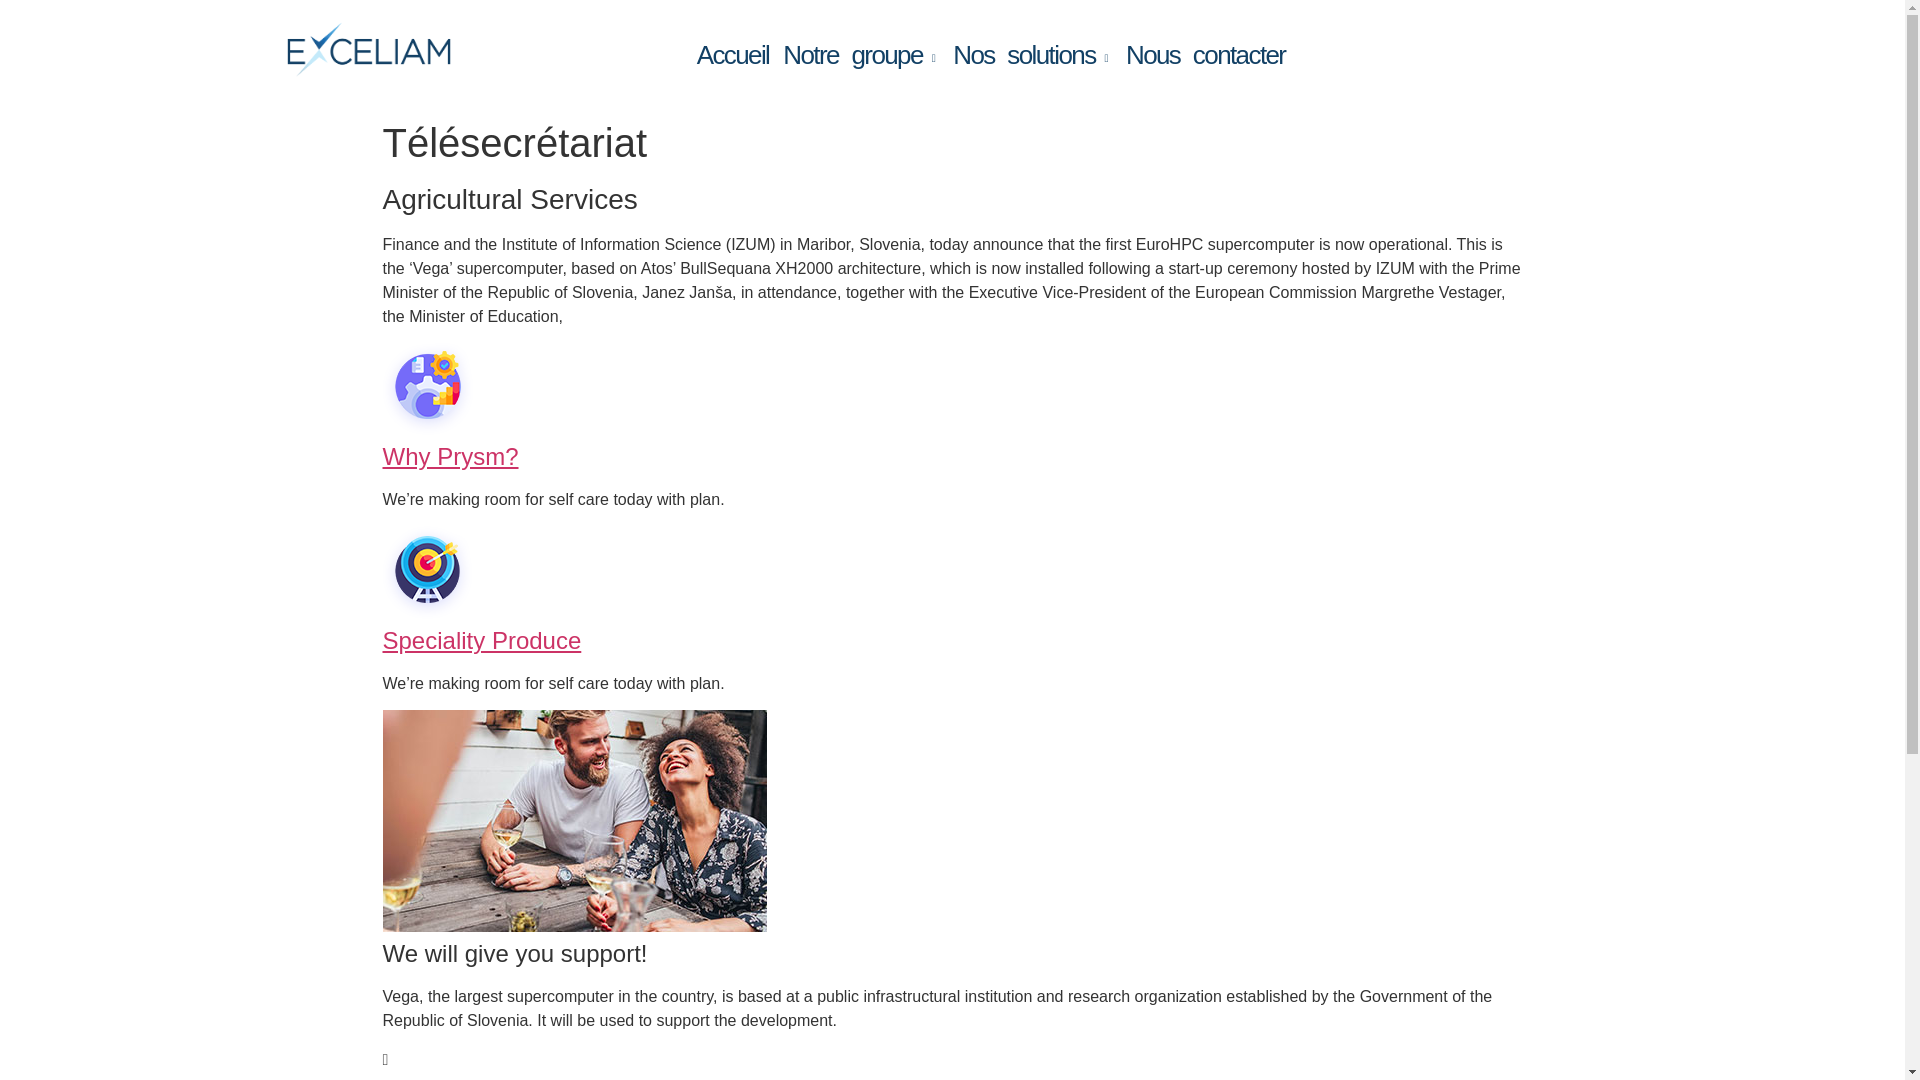  Describe the element at coordinates (860, 55) in the screenshot. I see `Notre groupe` at that location.